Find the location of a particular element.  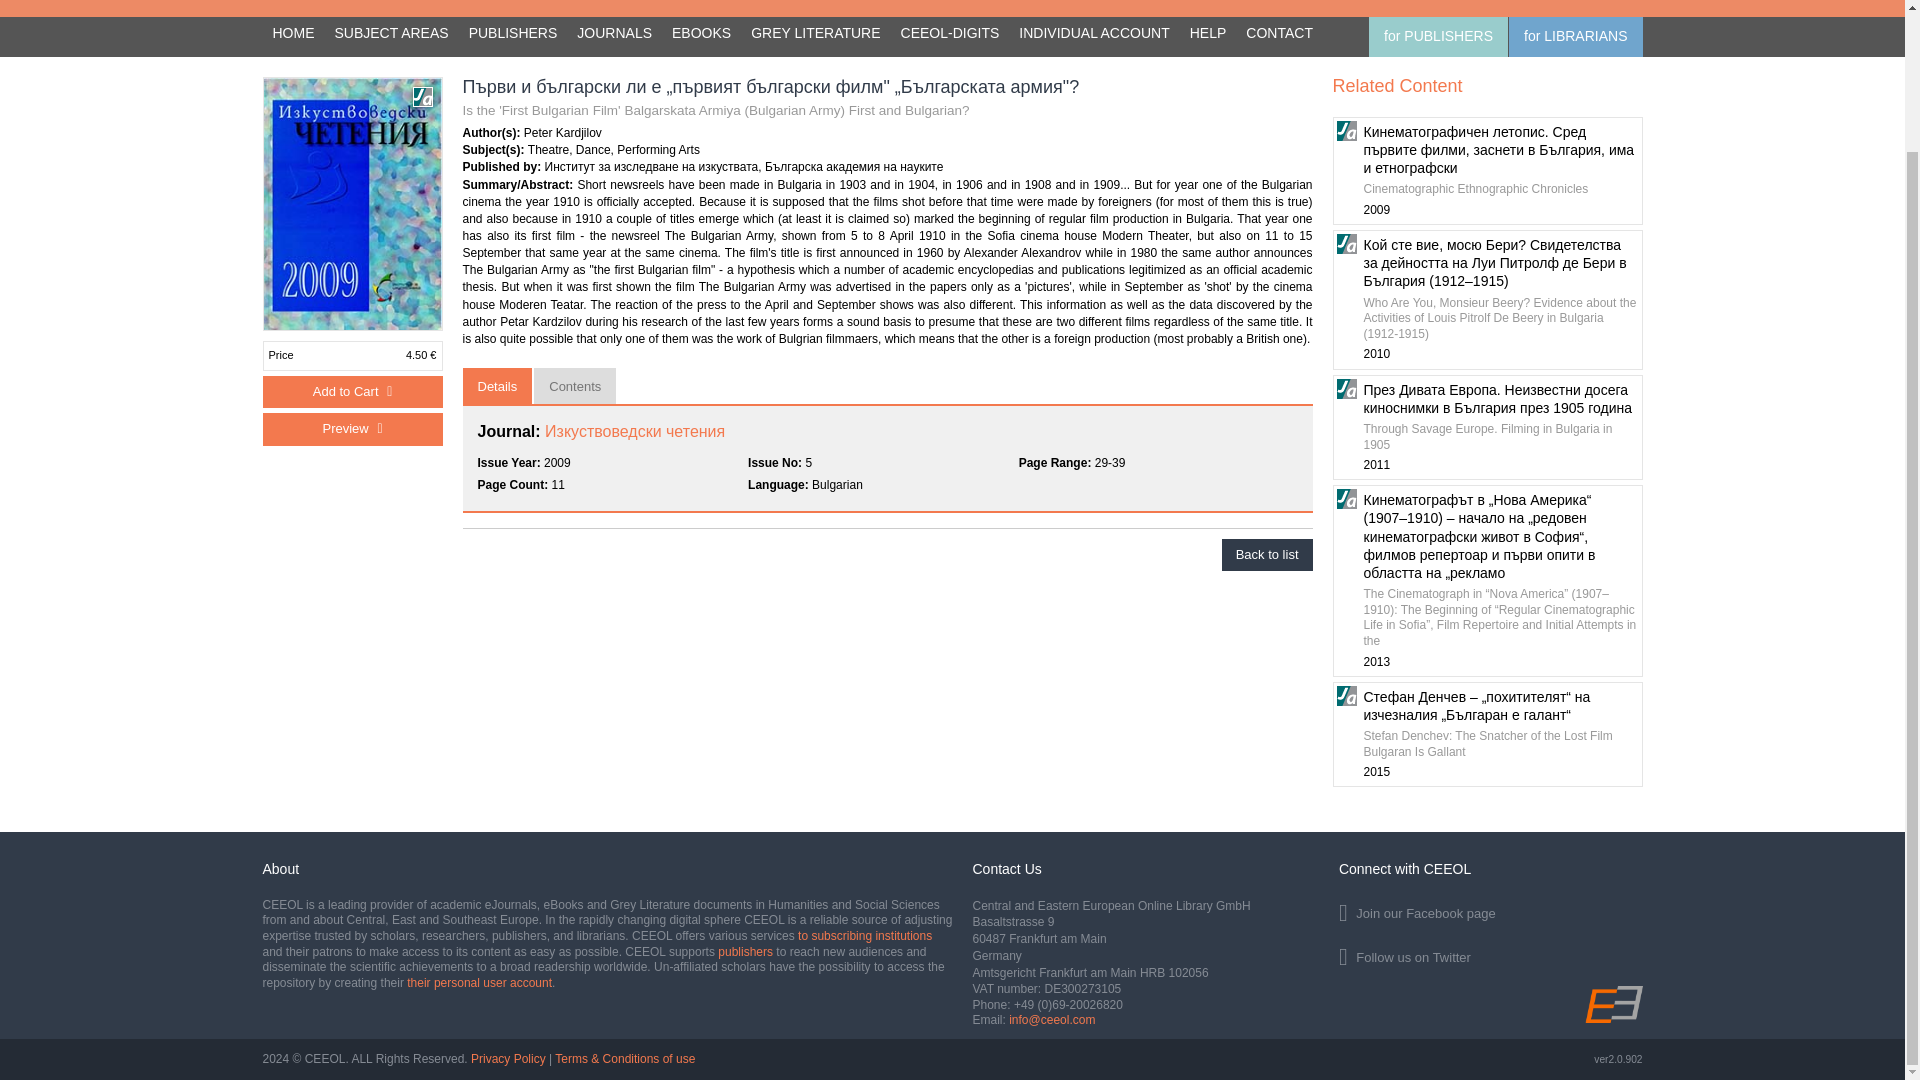

their personal user account is located at coordinates (480, 983).